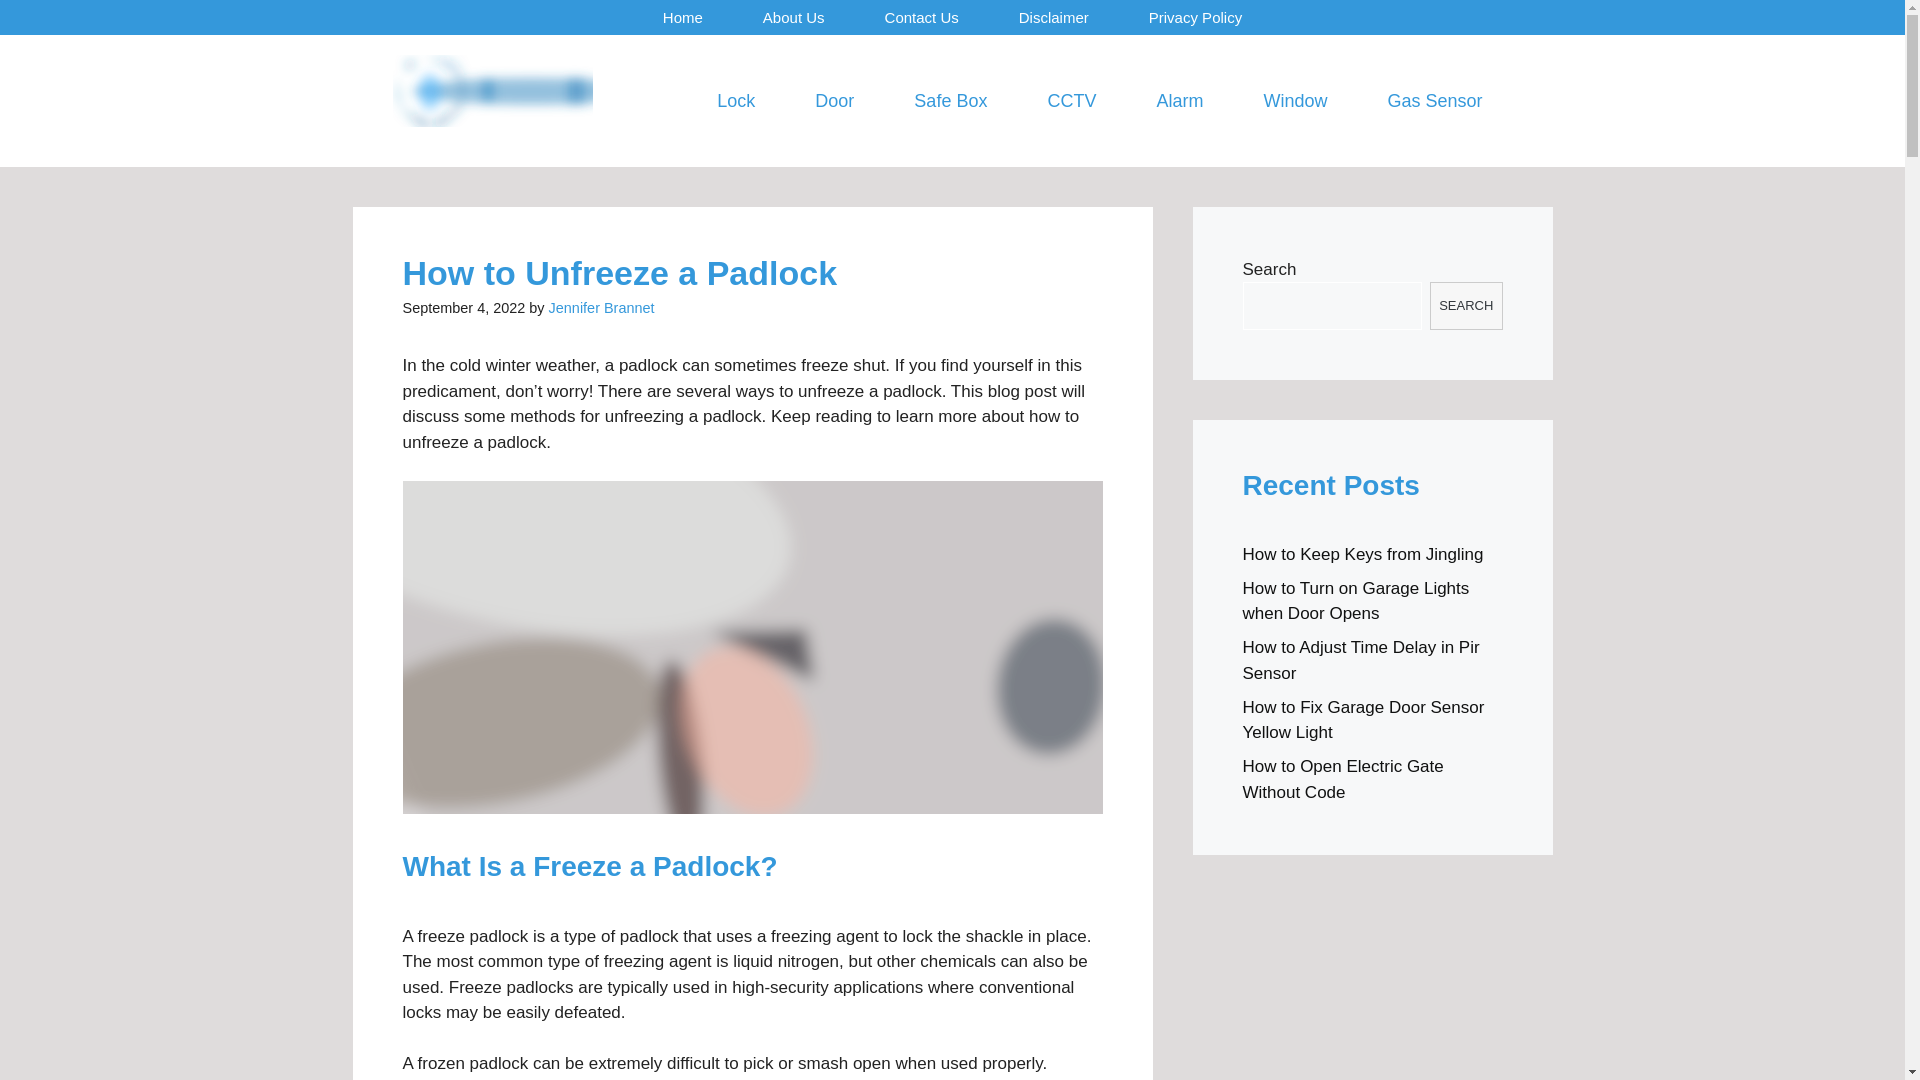 The height and width of the screenshot is (1080, 1920). Describe the element at coordinates (683, 17) in the screenshot. I see `Home` at that location.